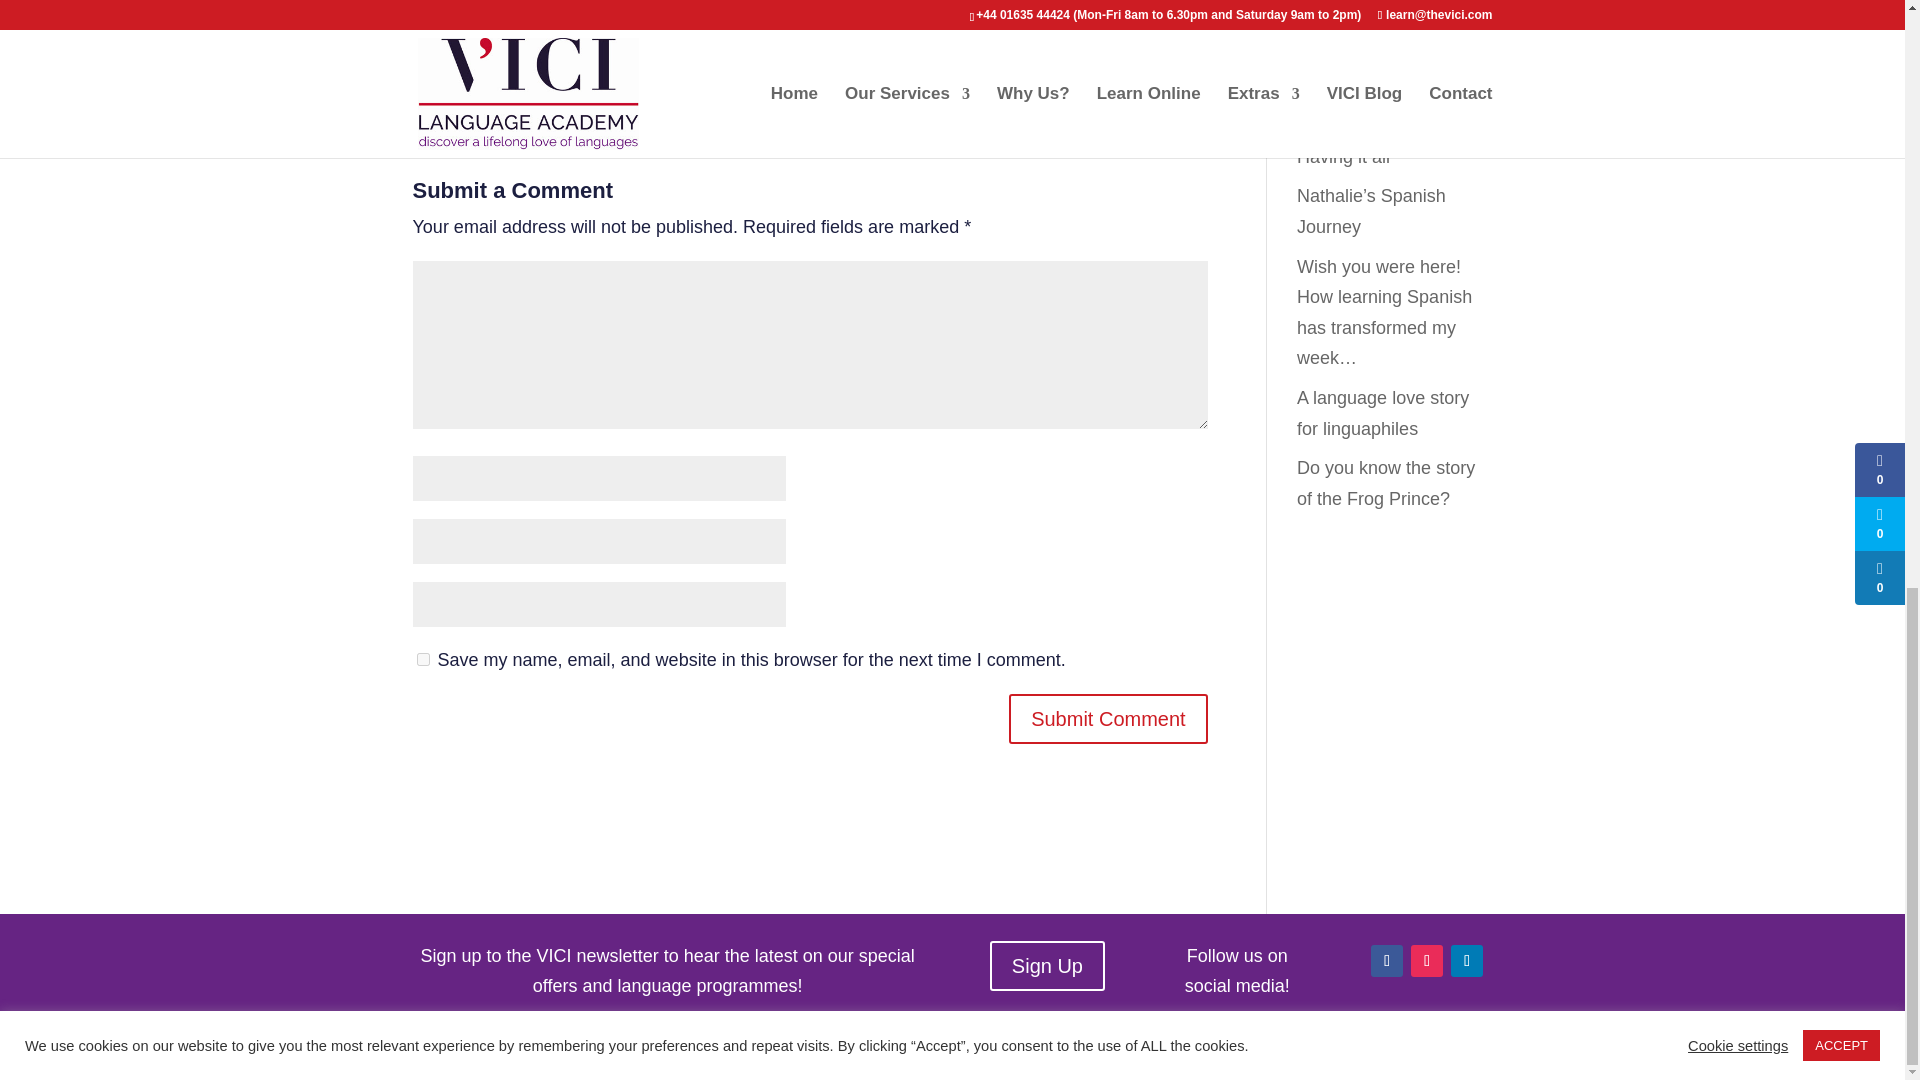 This screenshot has height=1080, width=1920. What do you see at coordinates (1108, 719) in the screenshot?
I see `Submit Comment` at bounding box center [1108, 719].